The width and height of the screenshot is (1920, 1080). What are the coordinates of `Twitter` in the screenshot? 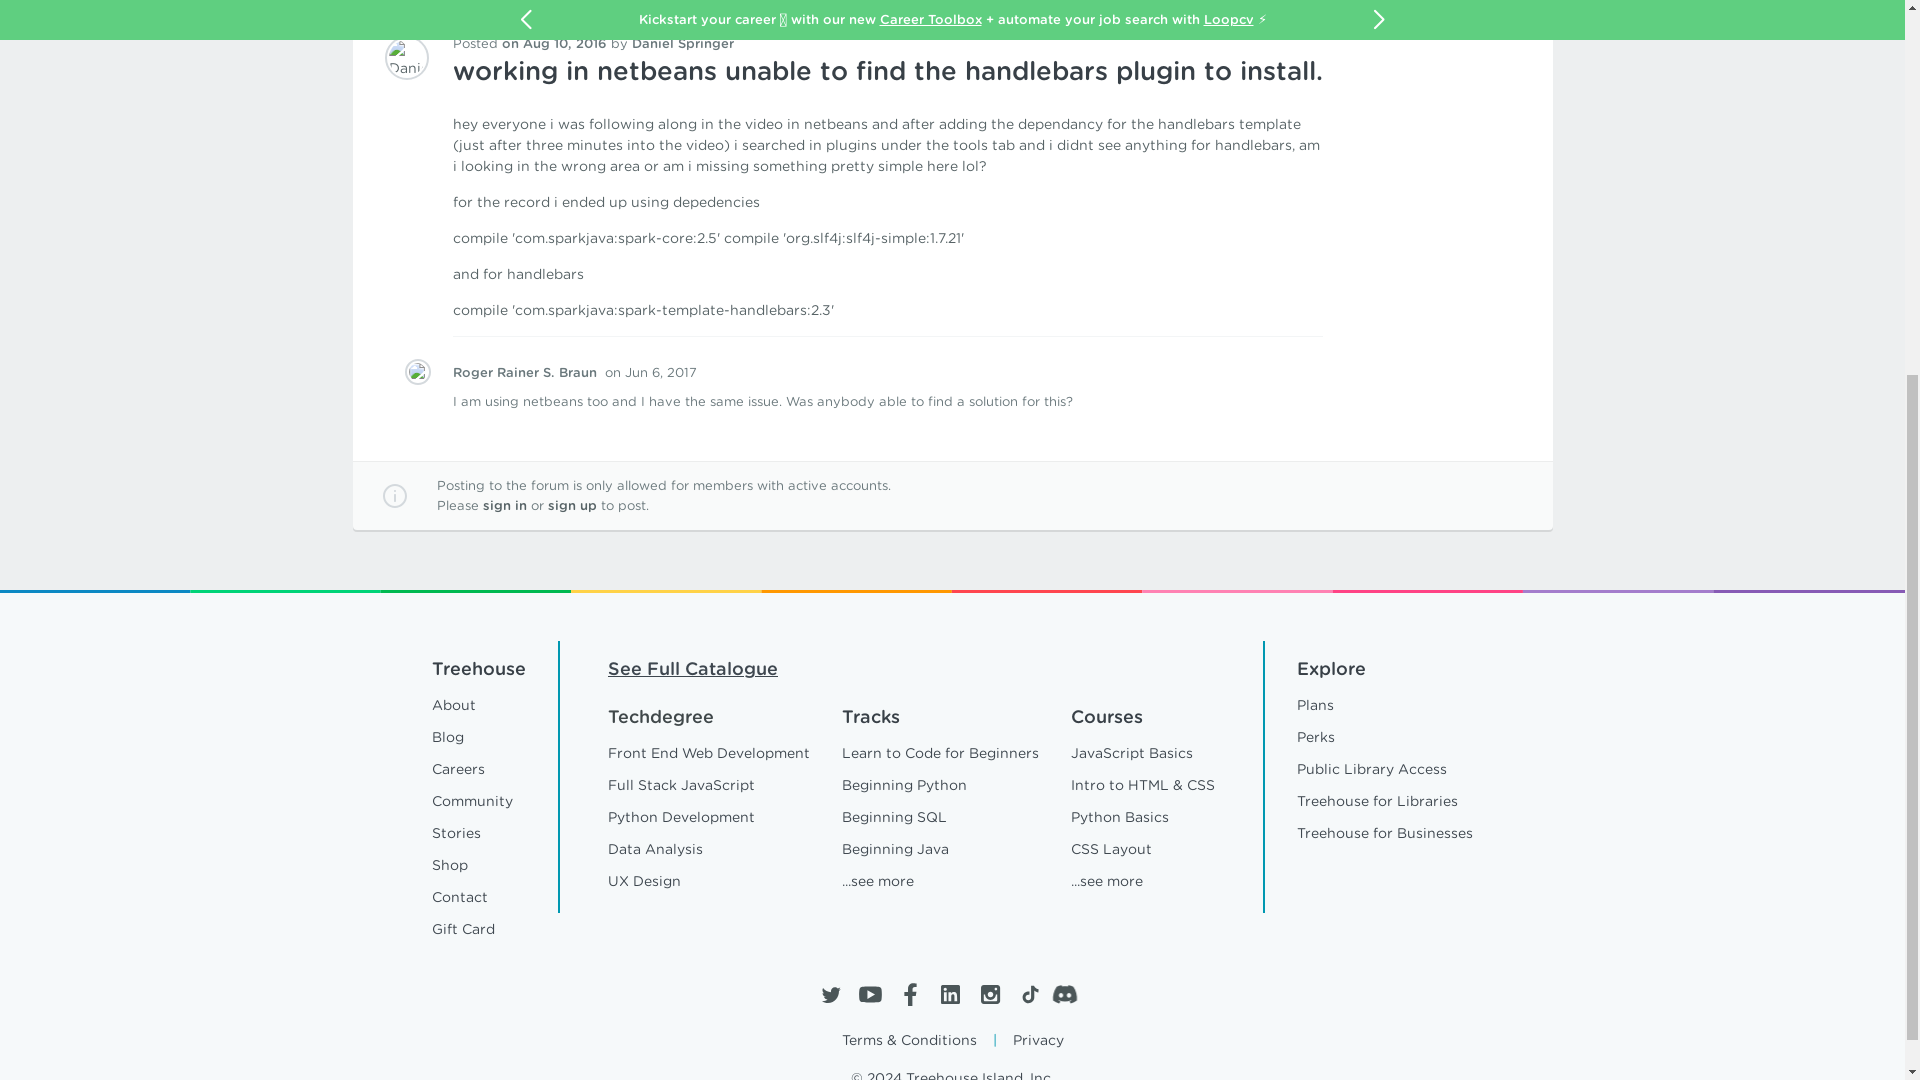 It's located at (829, 994).